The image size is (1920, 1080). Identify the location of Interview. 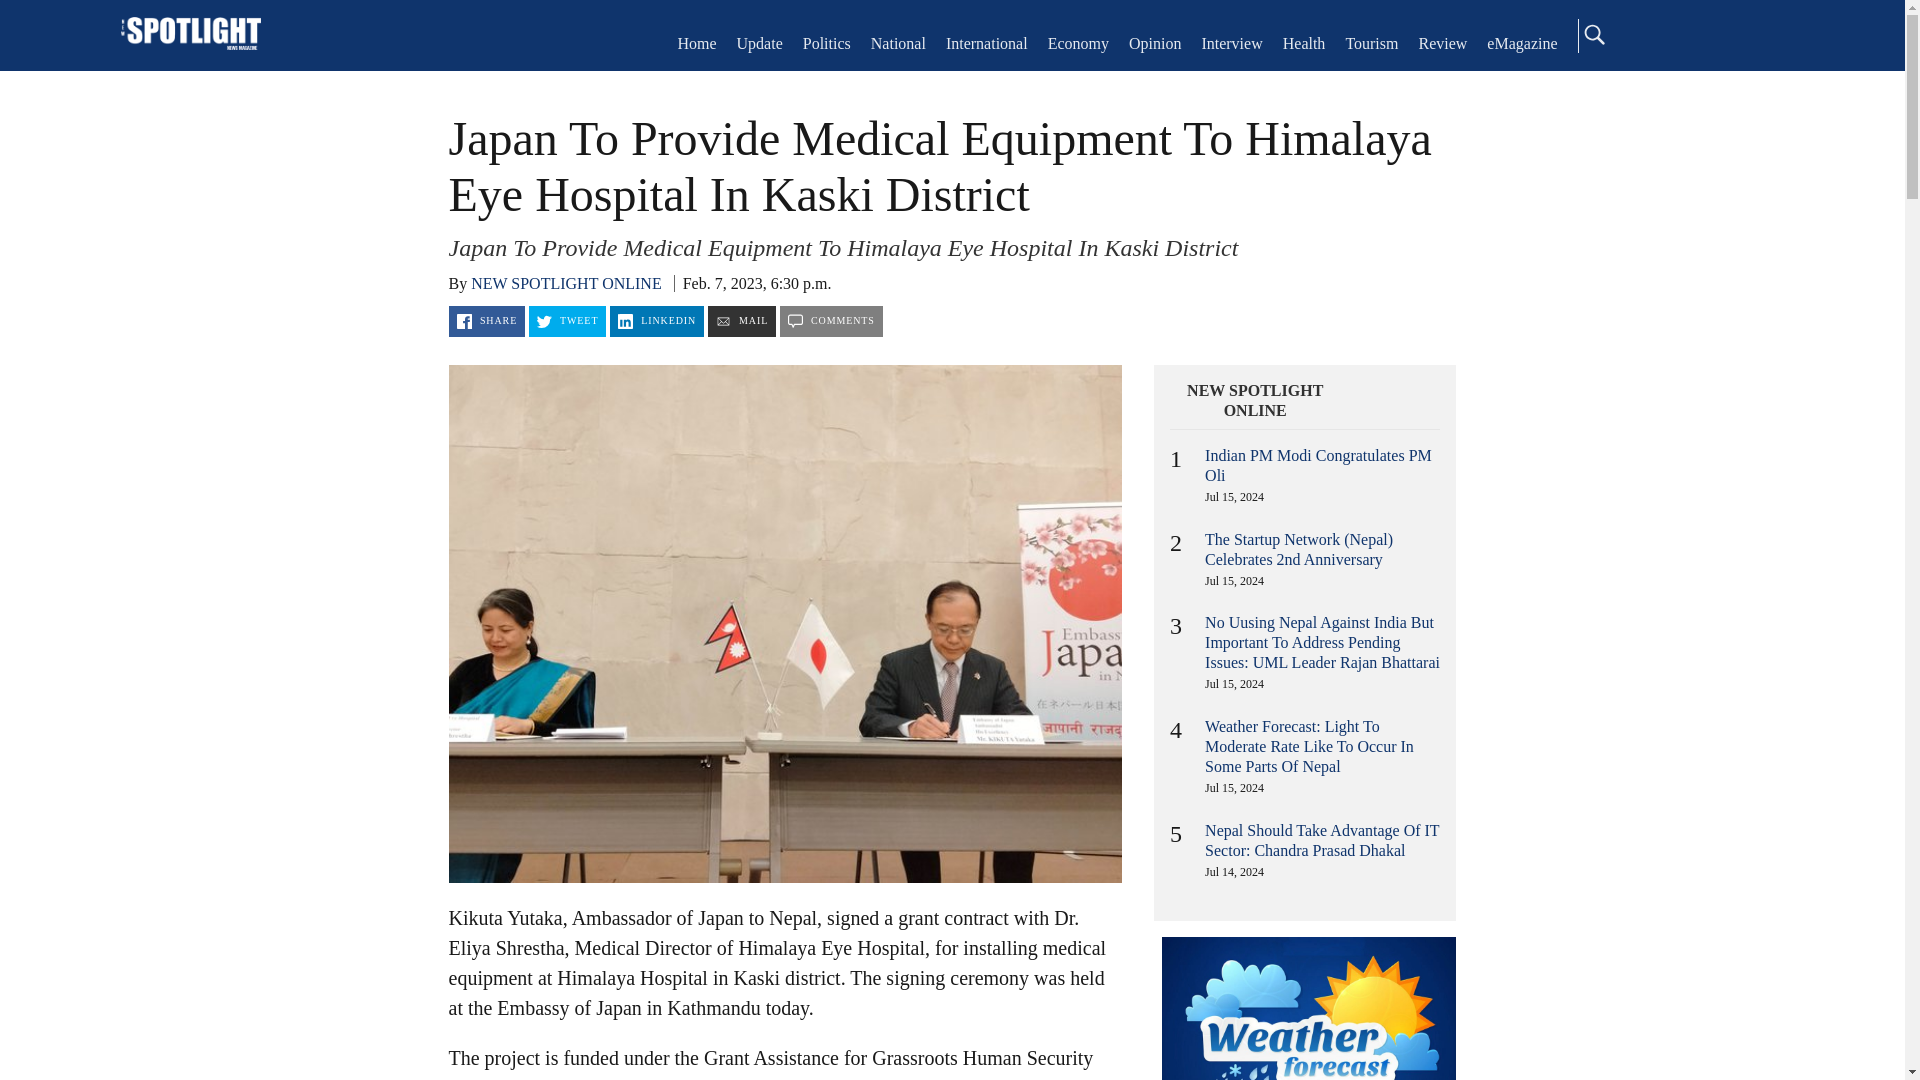
(1231, 42).